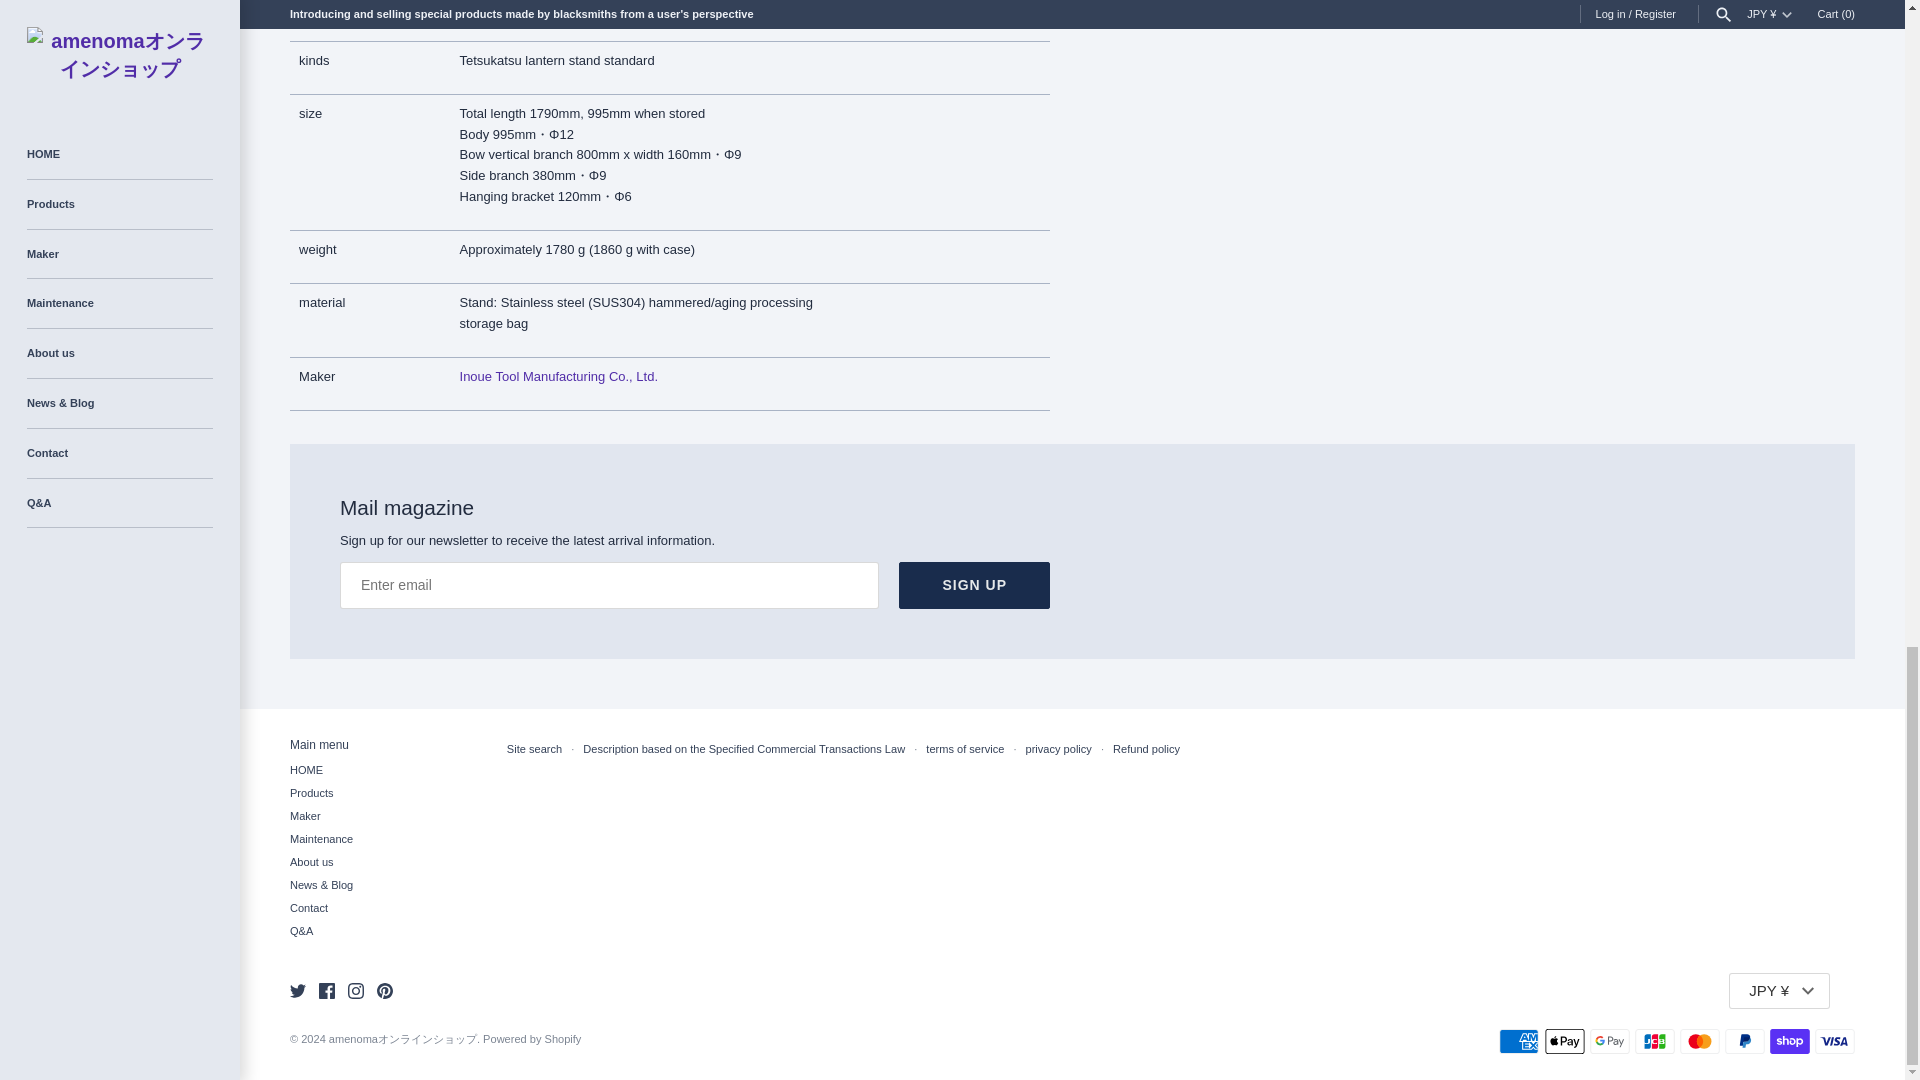  I want to click on Facebook, so click(326, 990).